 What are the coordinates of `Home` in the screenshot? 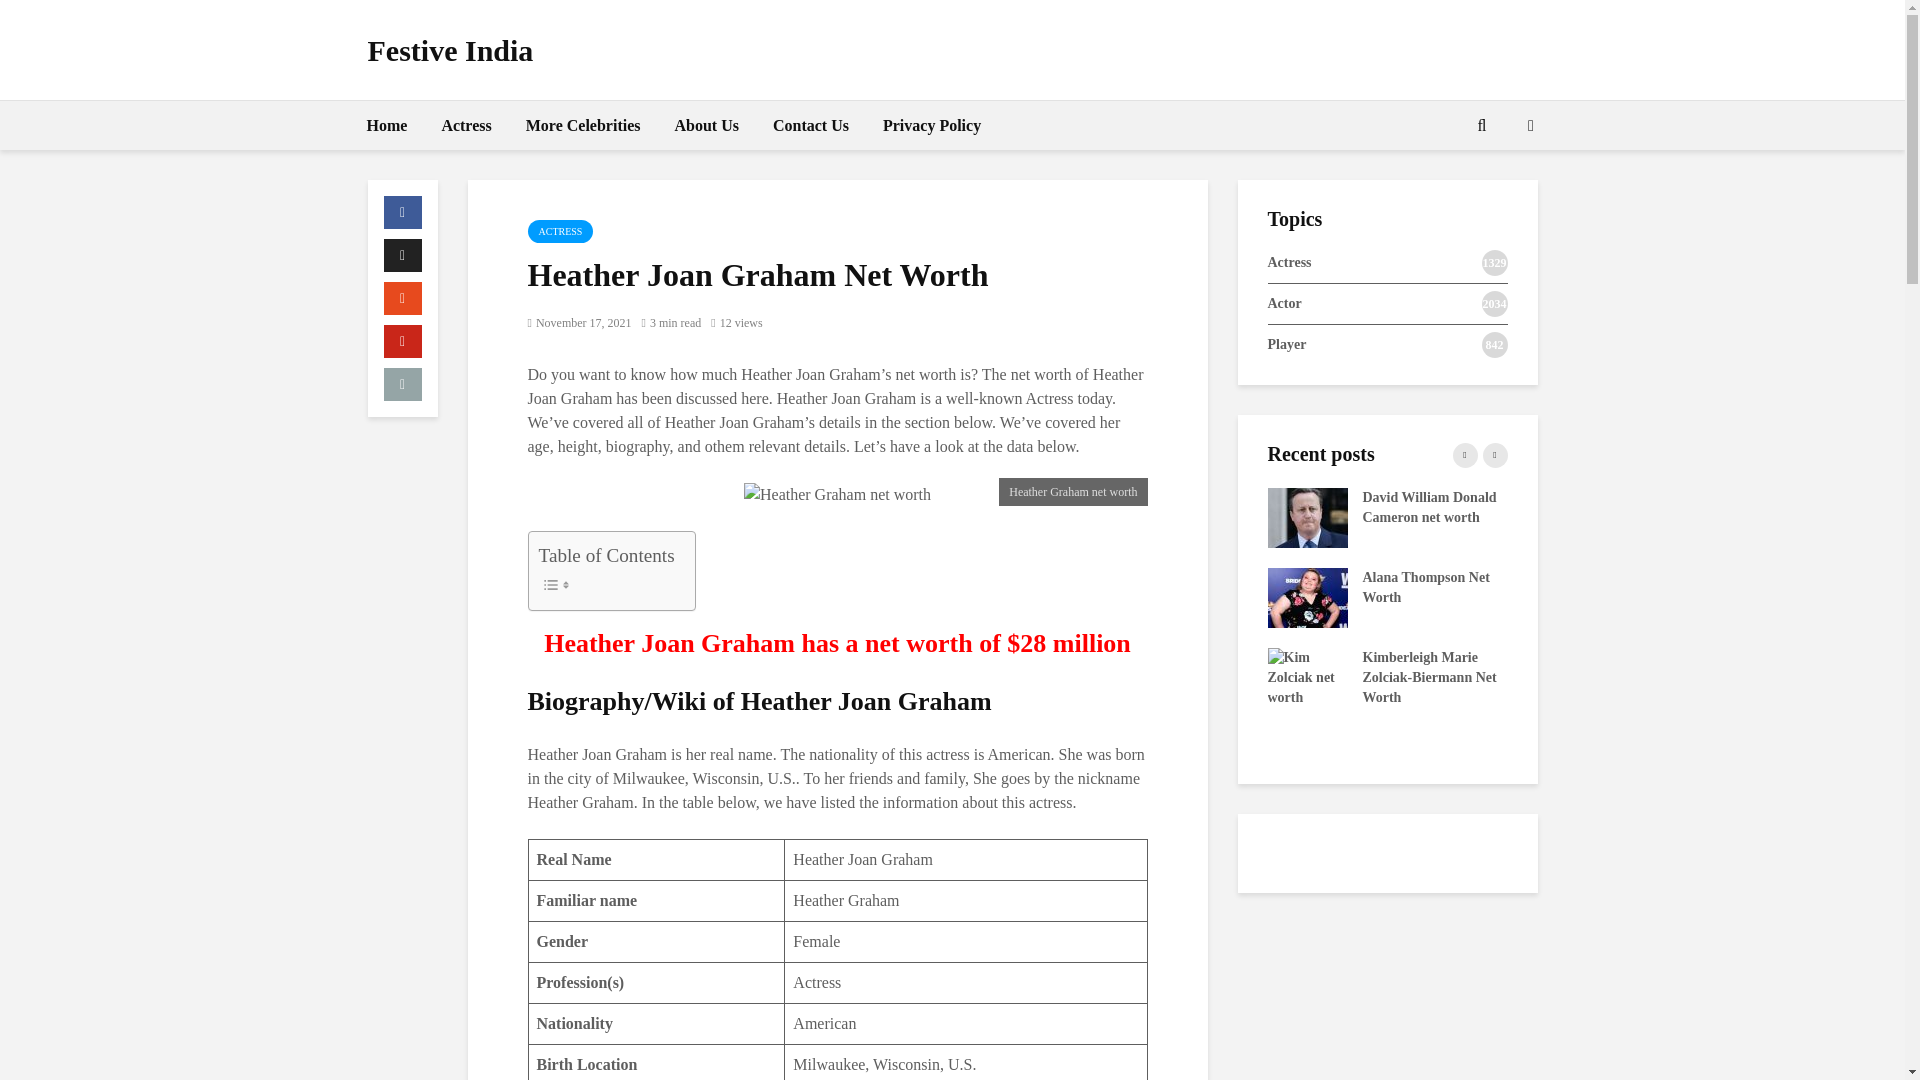 It's located at (386, 126).